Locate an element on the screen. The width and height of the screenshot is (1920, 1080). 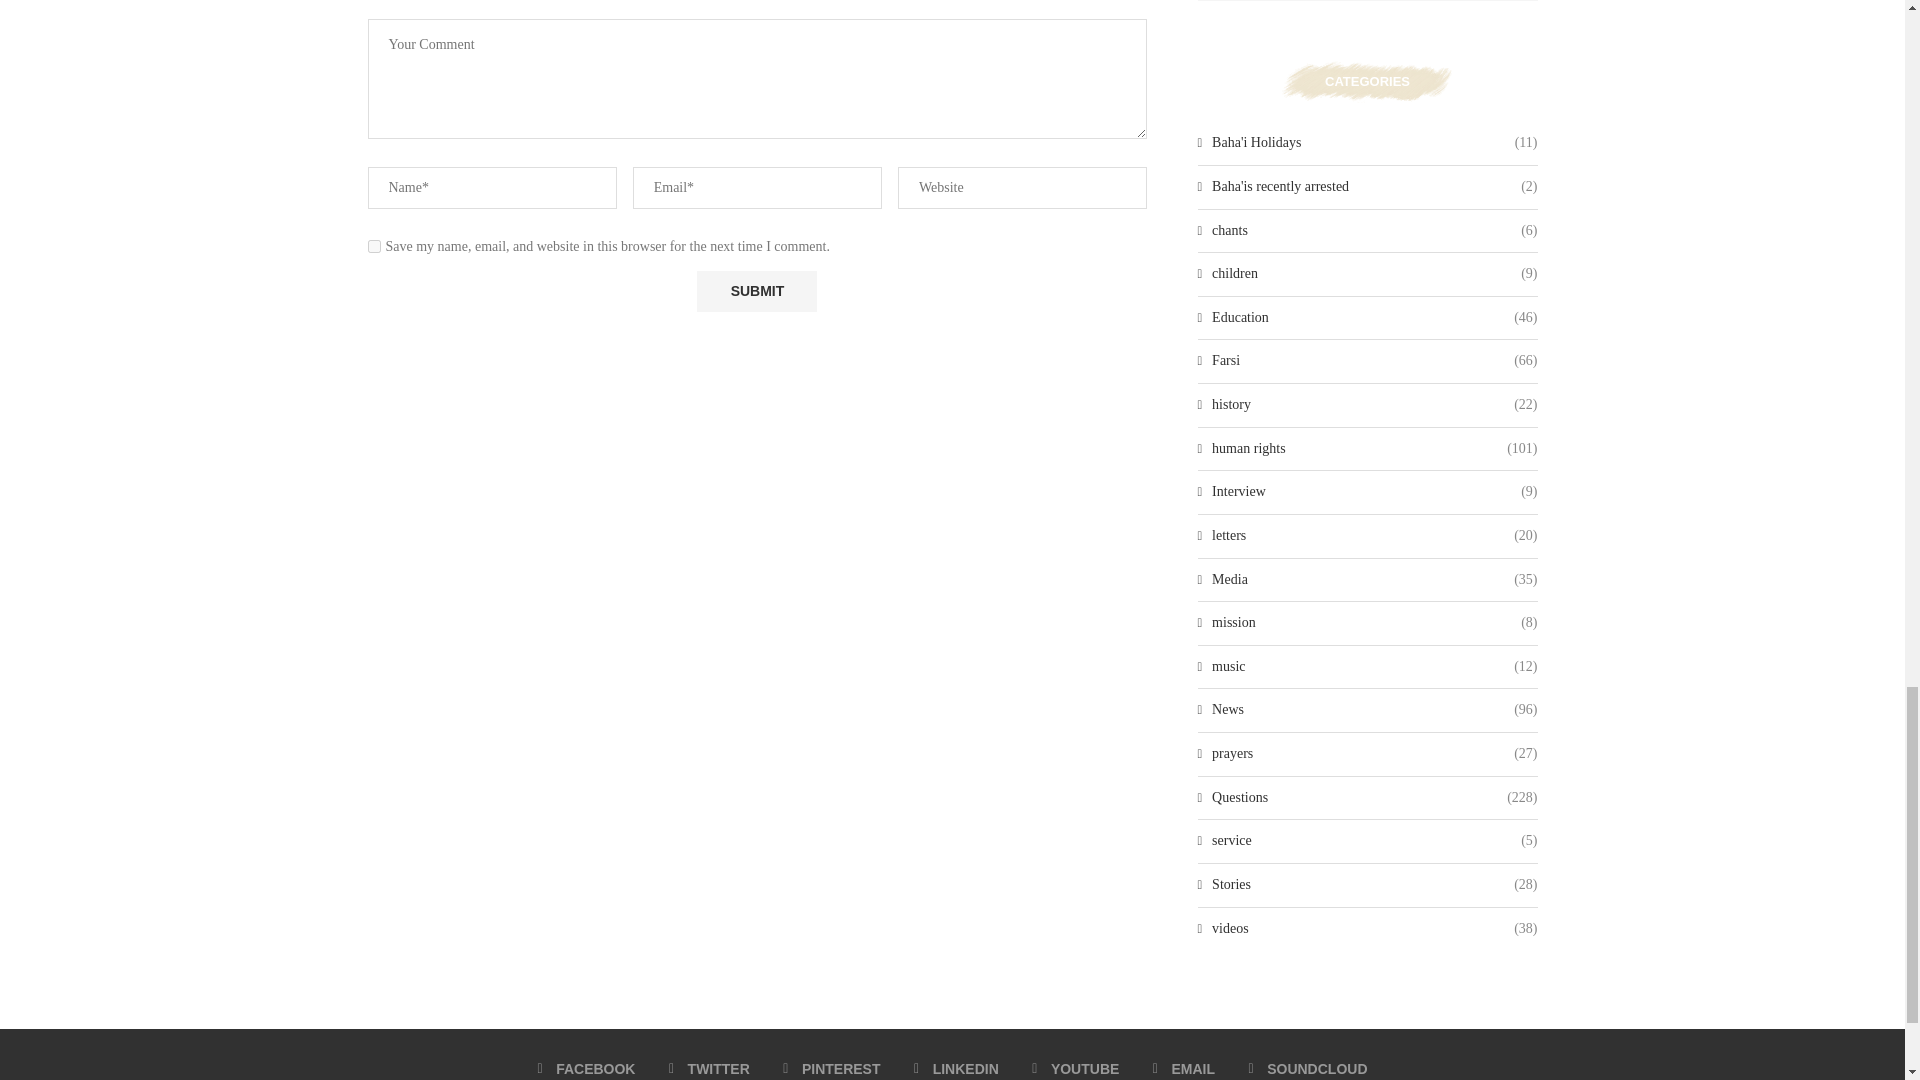
Submit is located at coordinates (756, 292).